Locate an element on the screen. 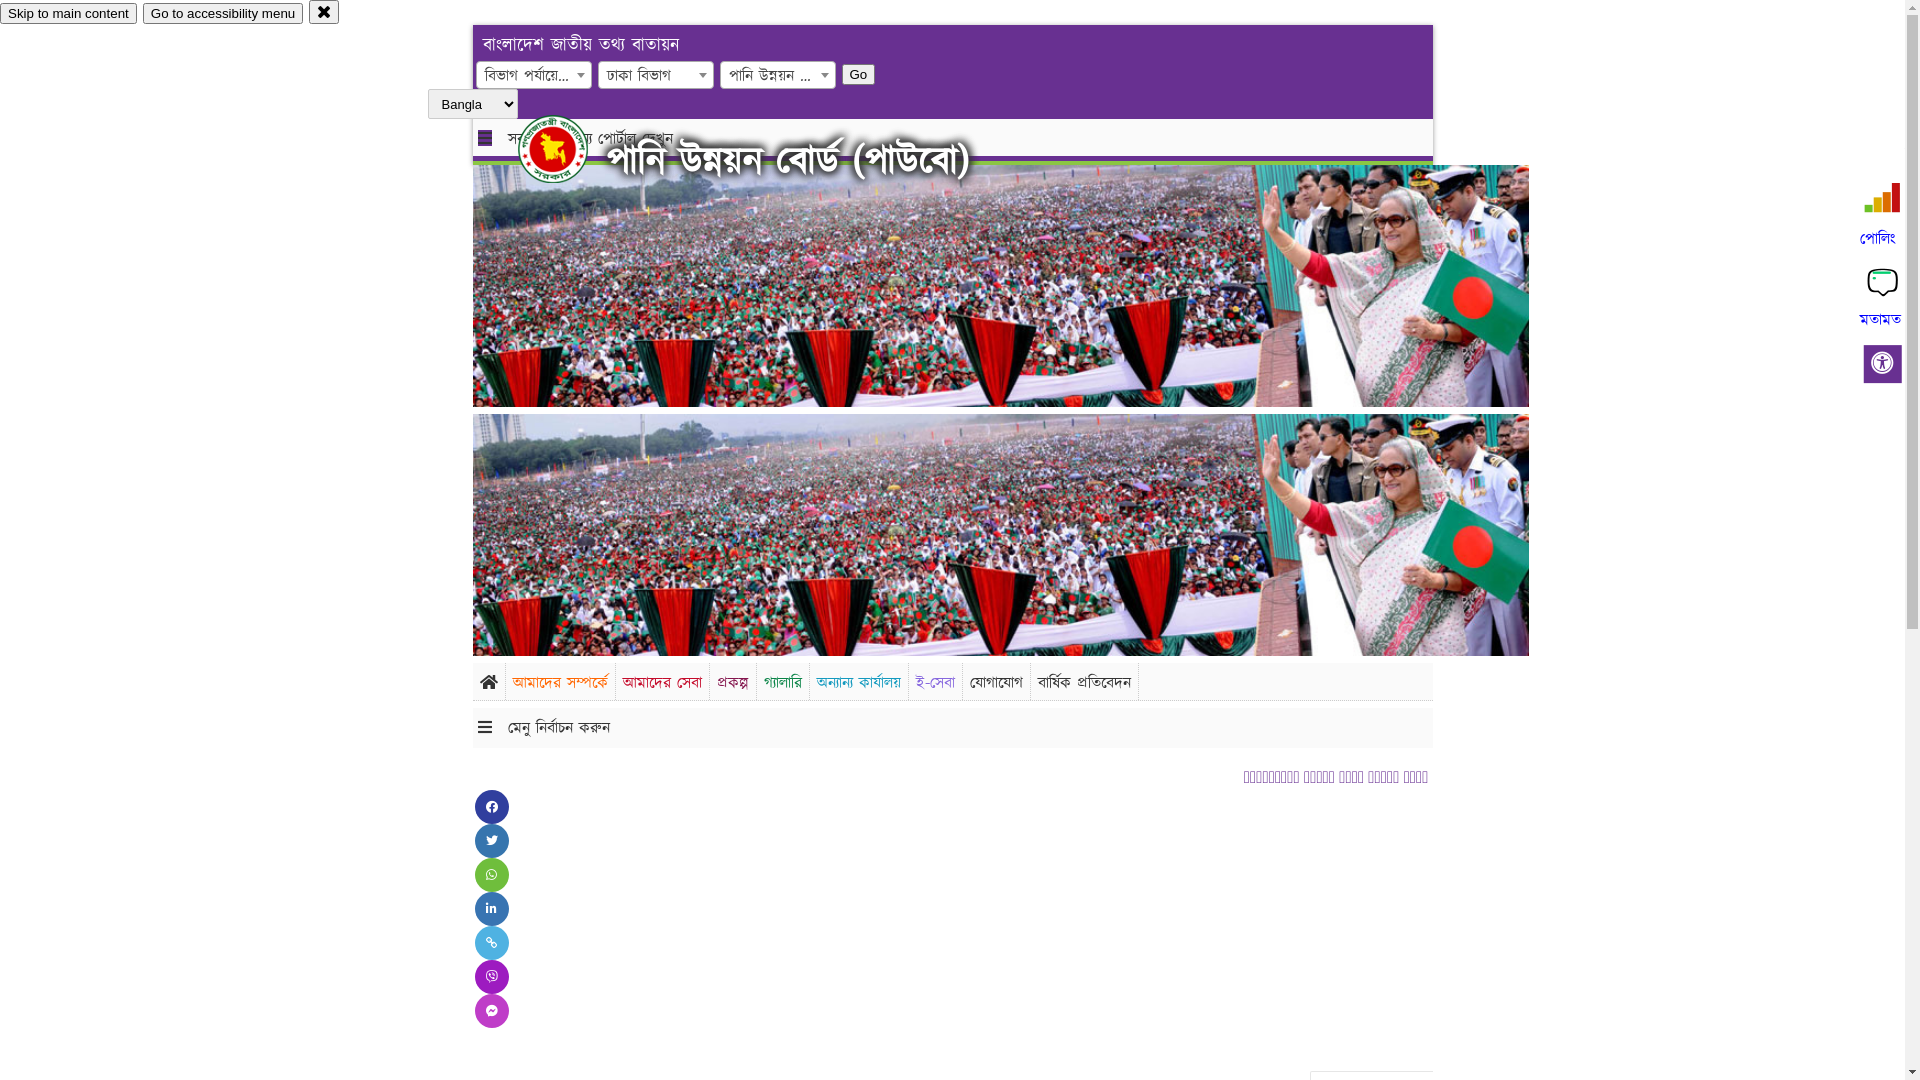 Image resolution: width=1920 pixels, height=1080 pixels. close is located at coordinates (324, 12).